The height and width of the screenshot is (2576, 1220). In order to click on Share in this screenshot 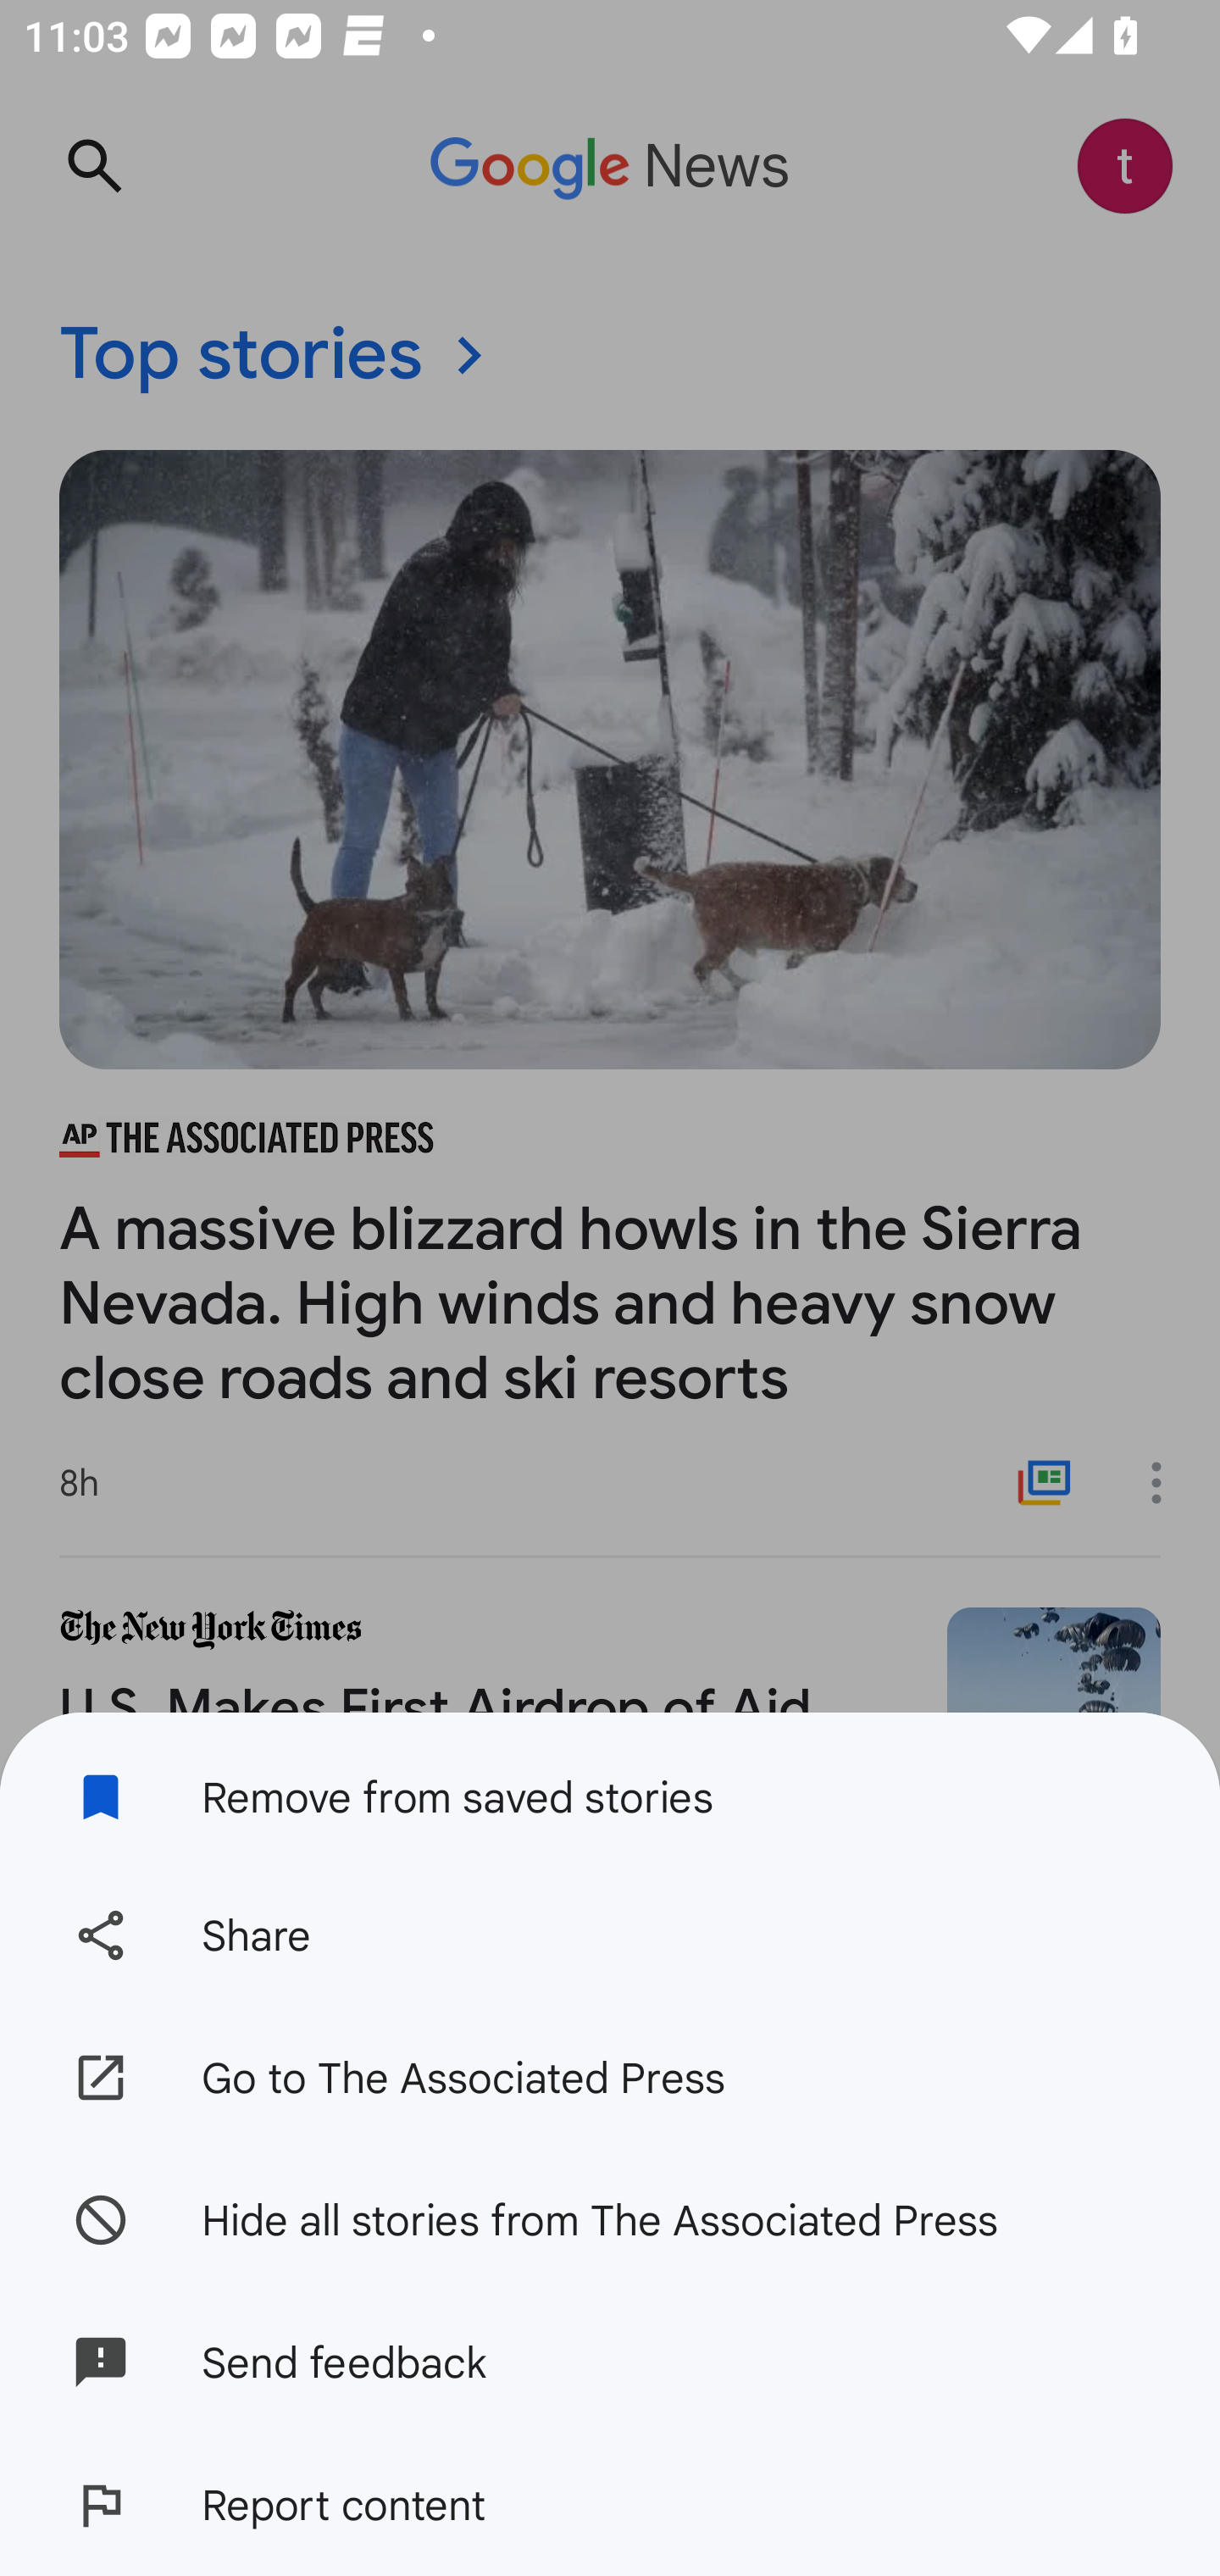, I will do `click(610, 1935)`.